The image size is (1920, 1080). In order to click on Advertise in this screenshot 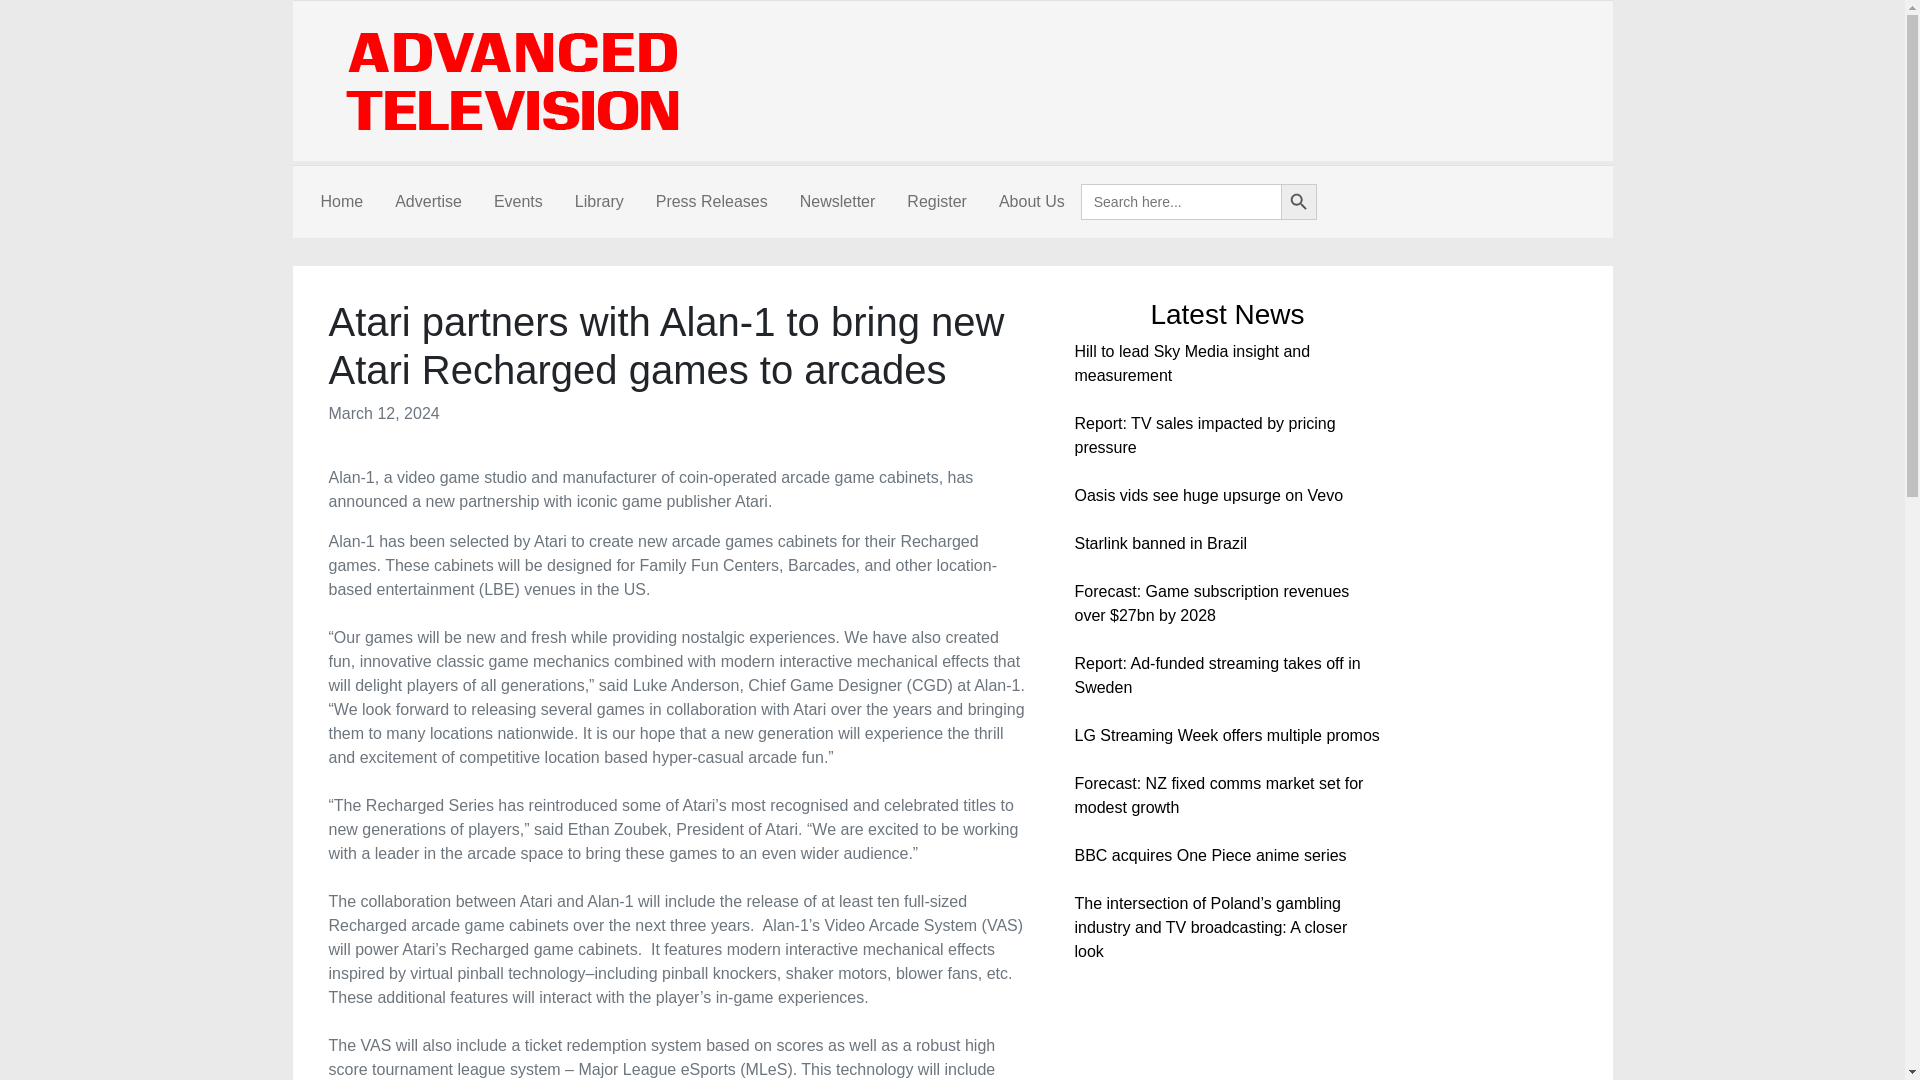, I will do `click(428, 202)`.